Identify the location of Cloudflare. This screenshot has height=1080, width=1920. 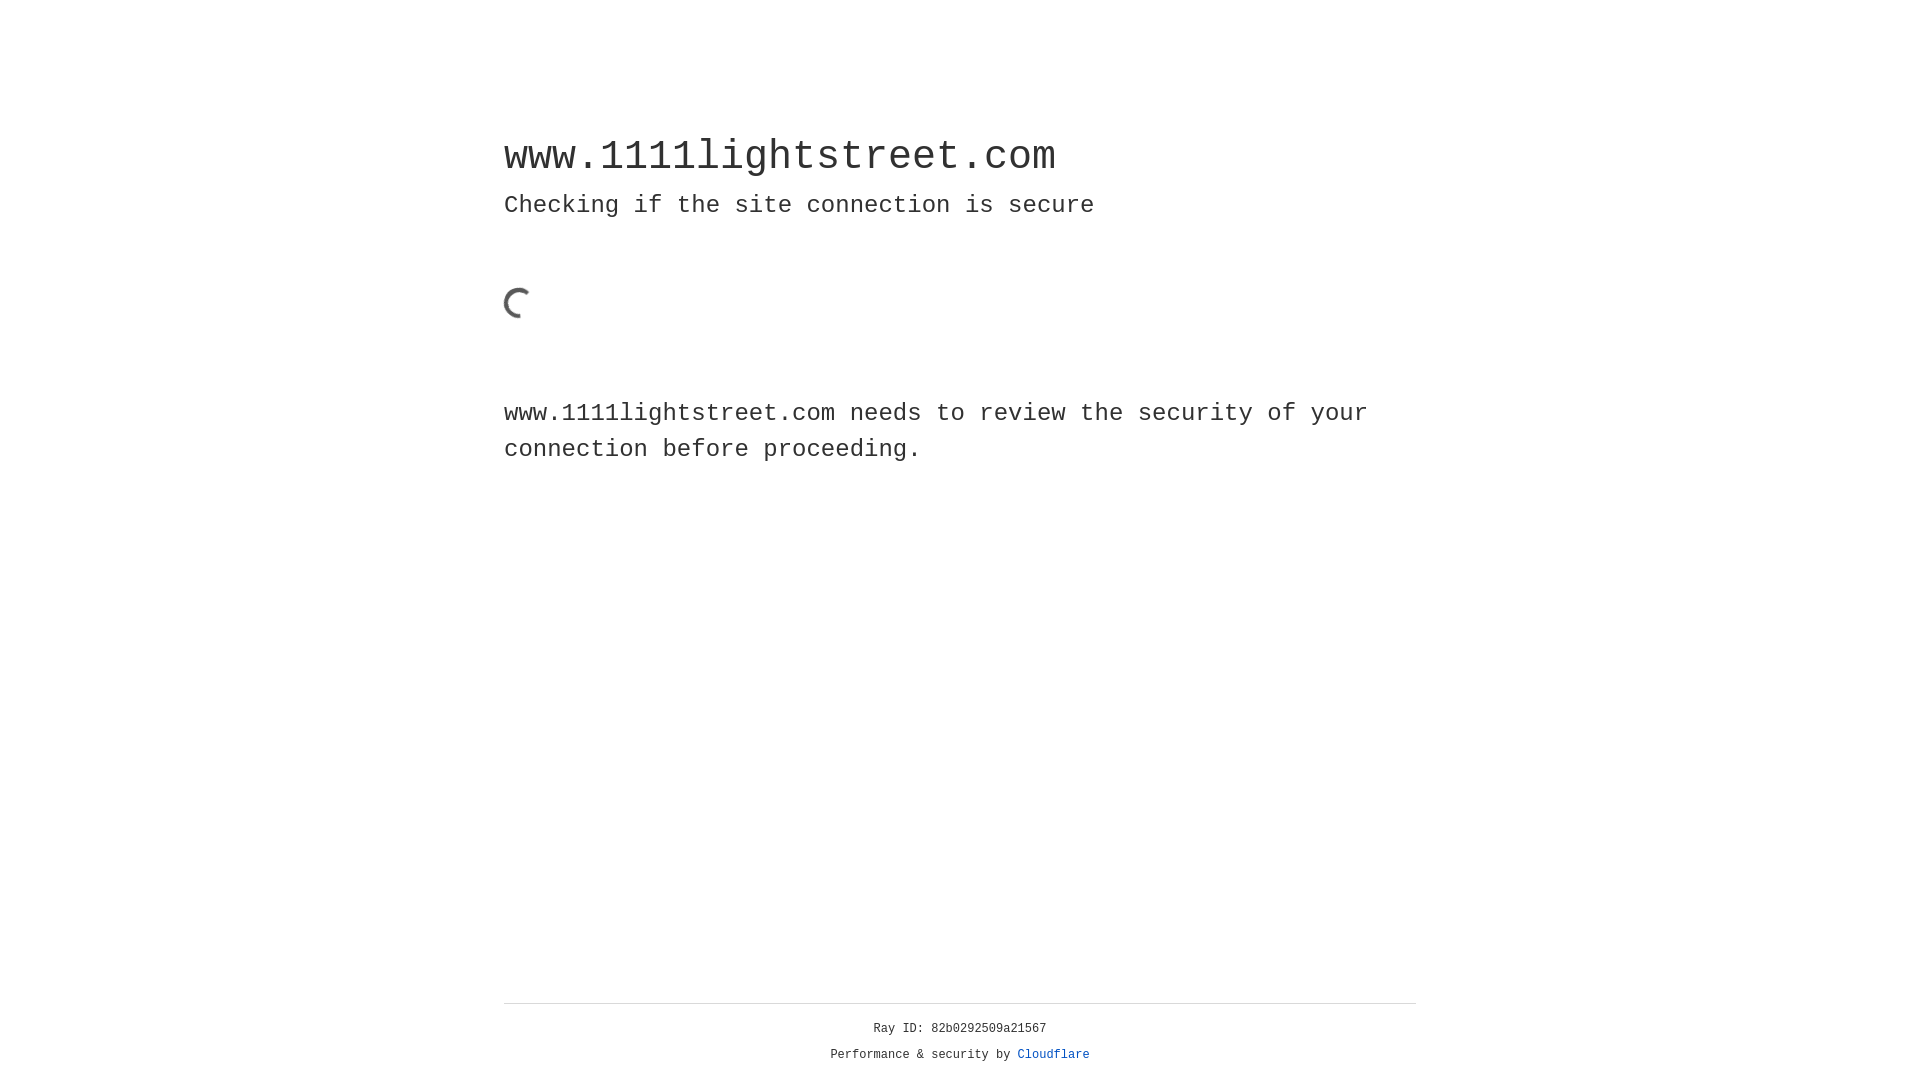
(1054, 1055).